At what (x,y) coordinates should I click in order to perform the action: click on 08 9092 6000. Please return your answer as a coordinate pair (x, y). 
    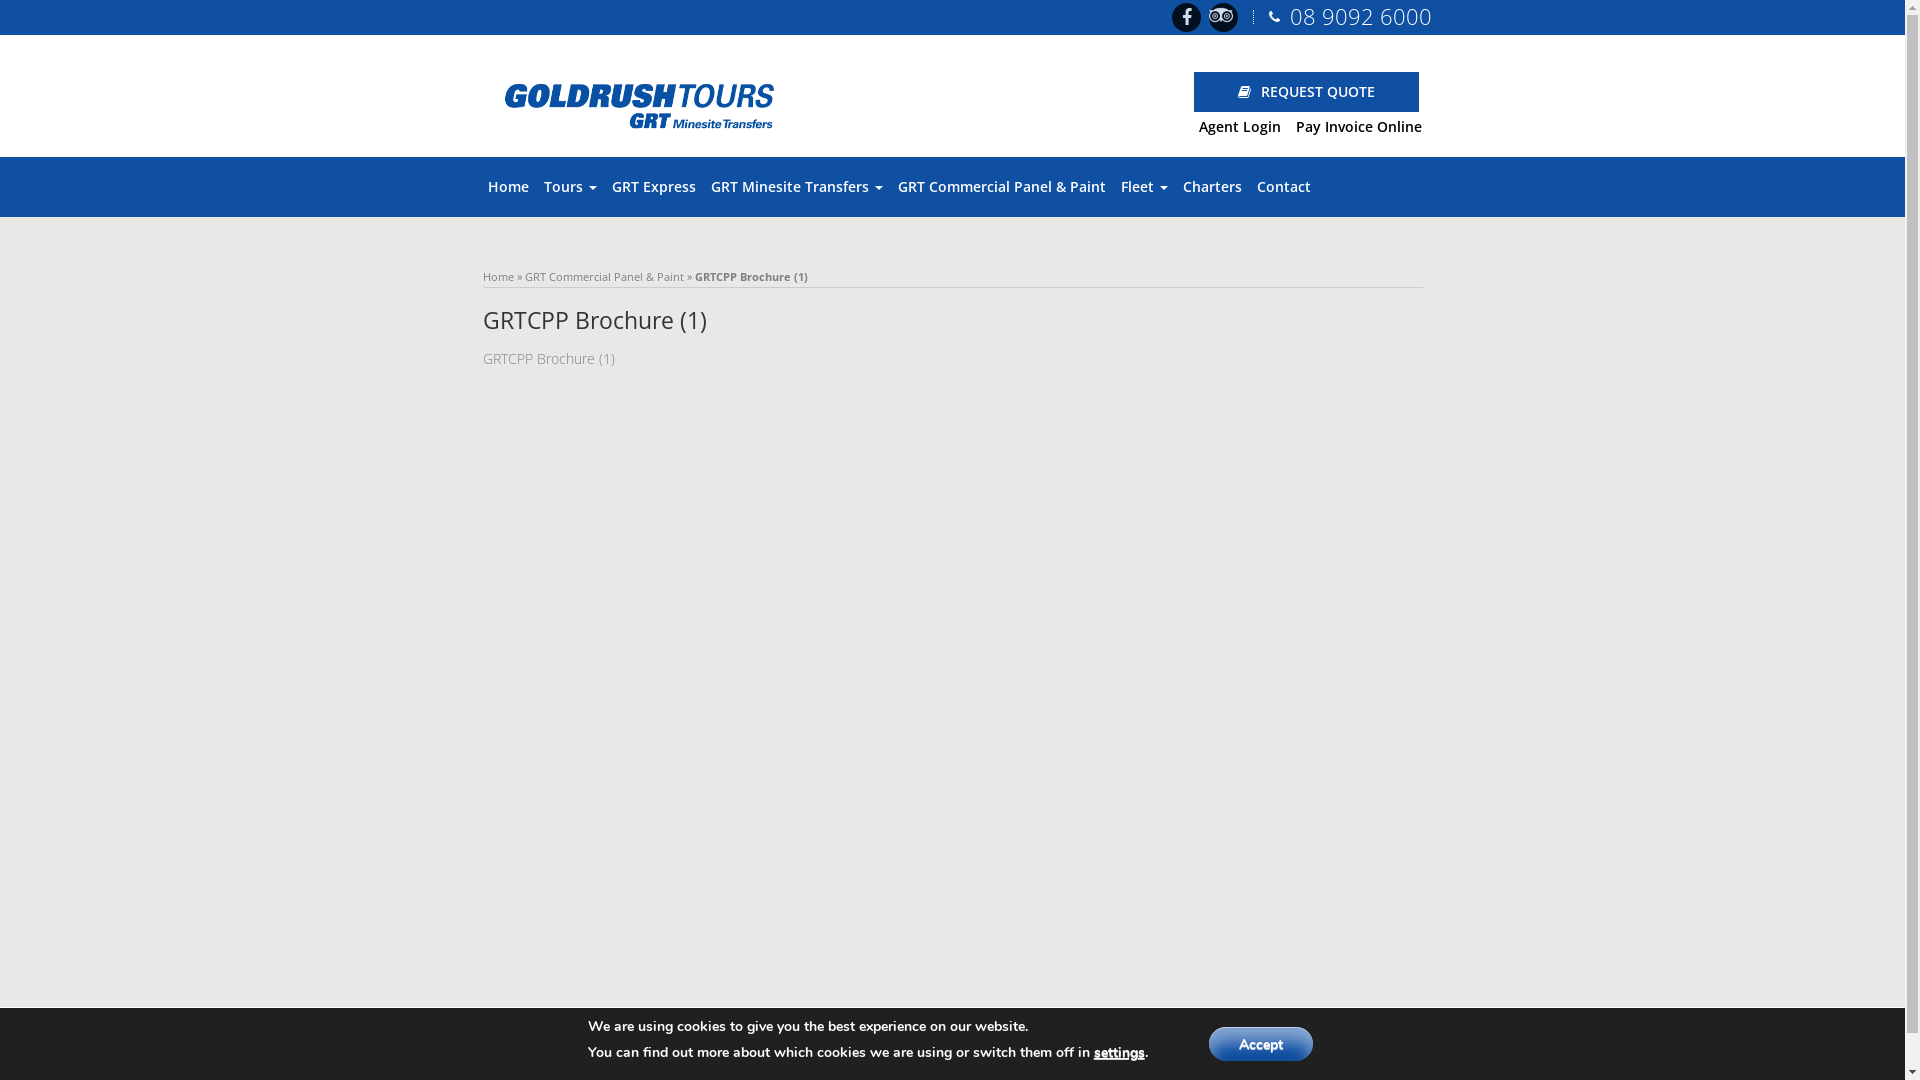
    Looking at the image, I should click on (1361, 16).